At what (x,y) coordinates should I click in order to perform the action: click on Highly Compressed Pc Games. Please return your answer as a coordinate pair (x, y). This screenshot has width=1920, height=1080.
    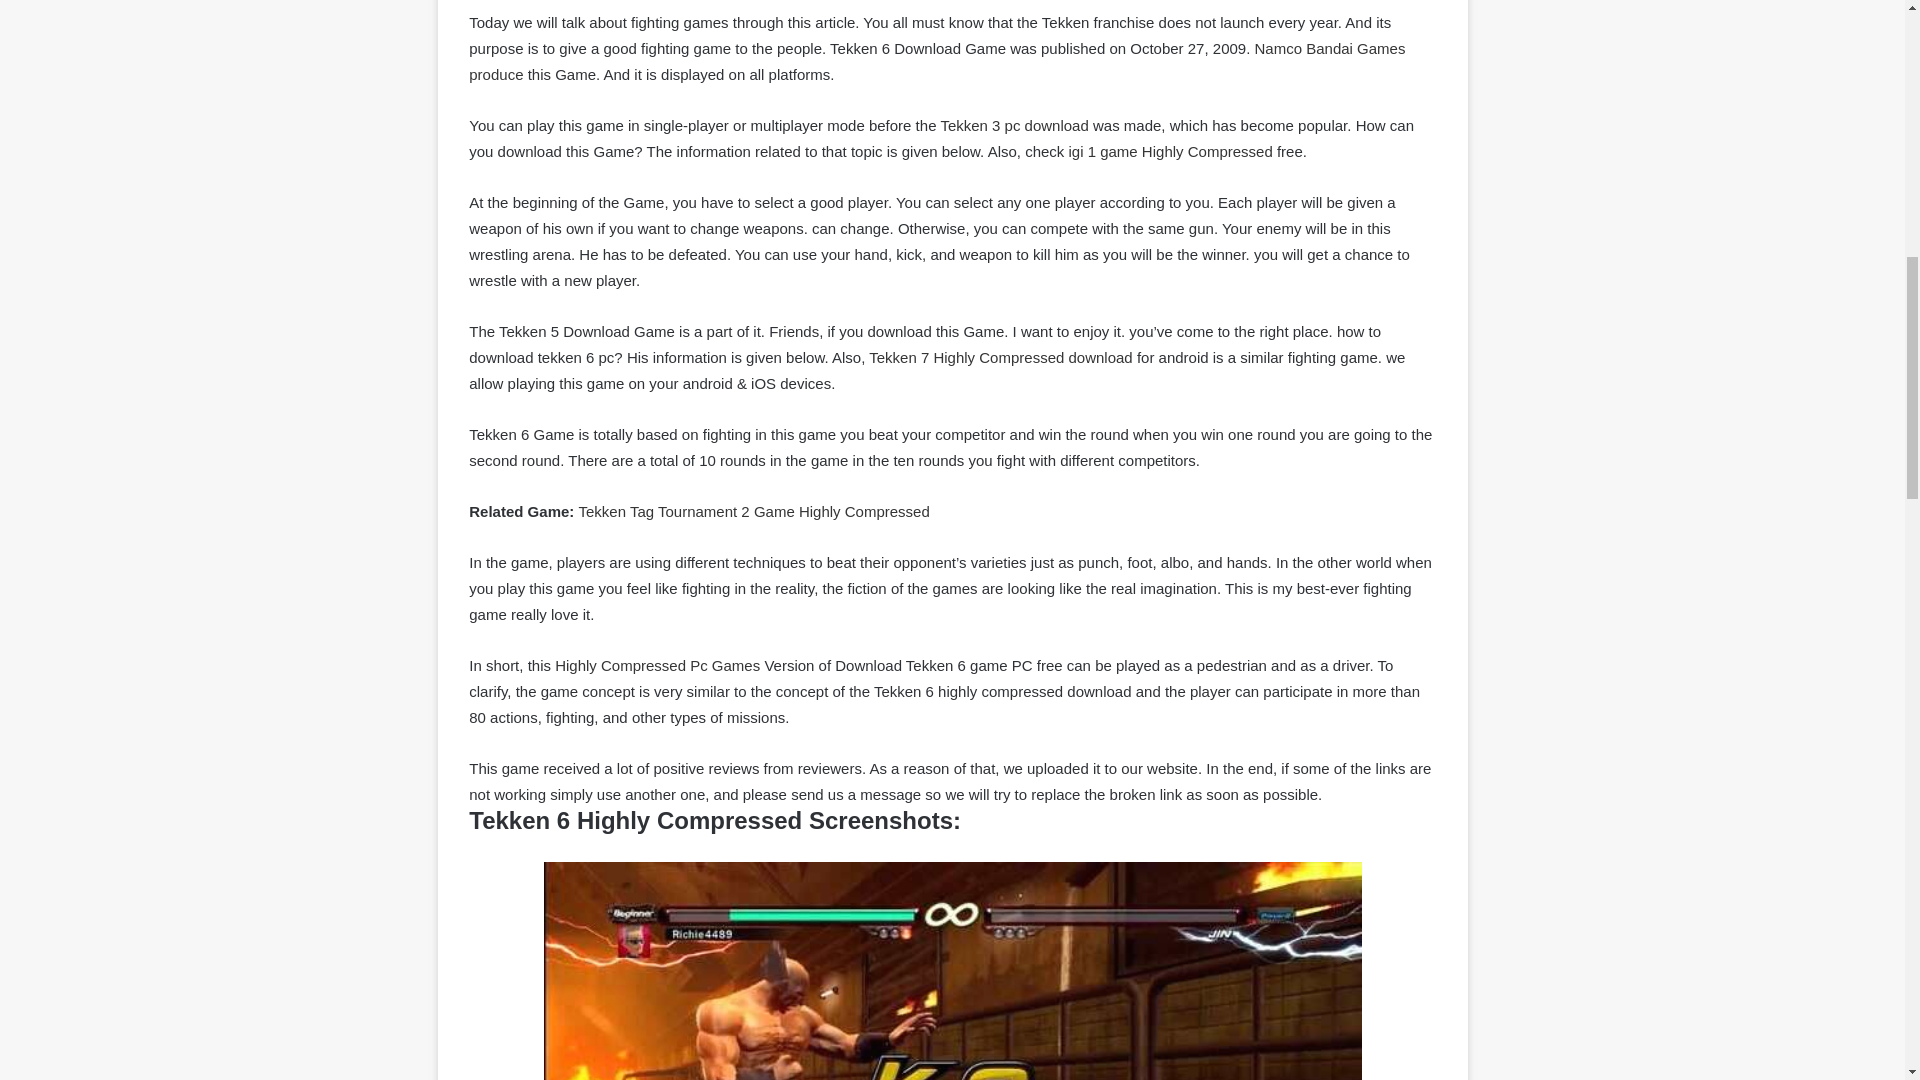
    Looking at the image, I should click on (657, 664).